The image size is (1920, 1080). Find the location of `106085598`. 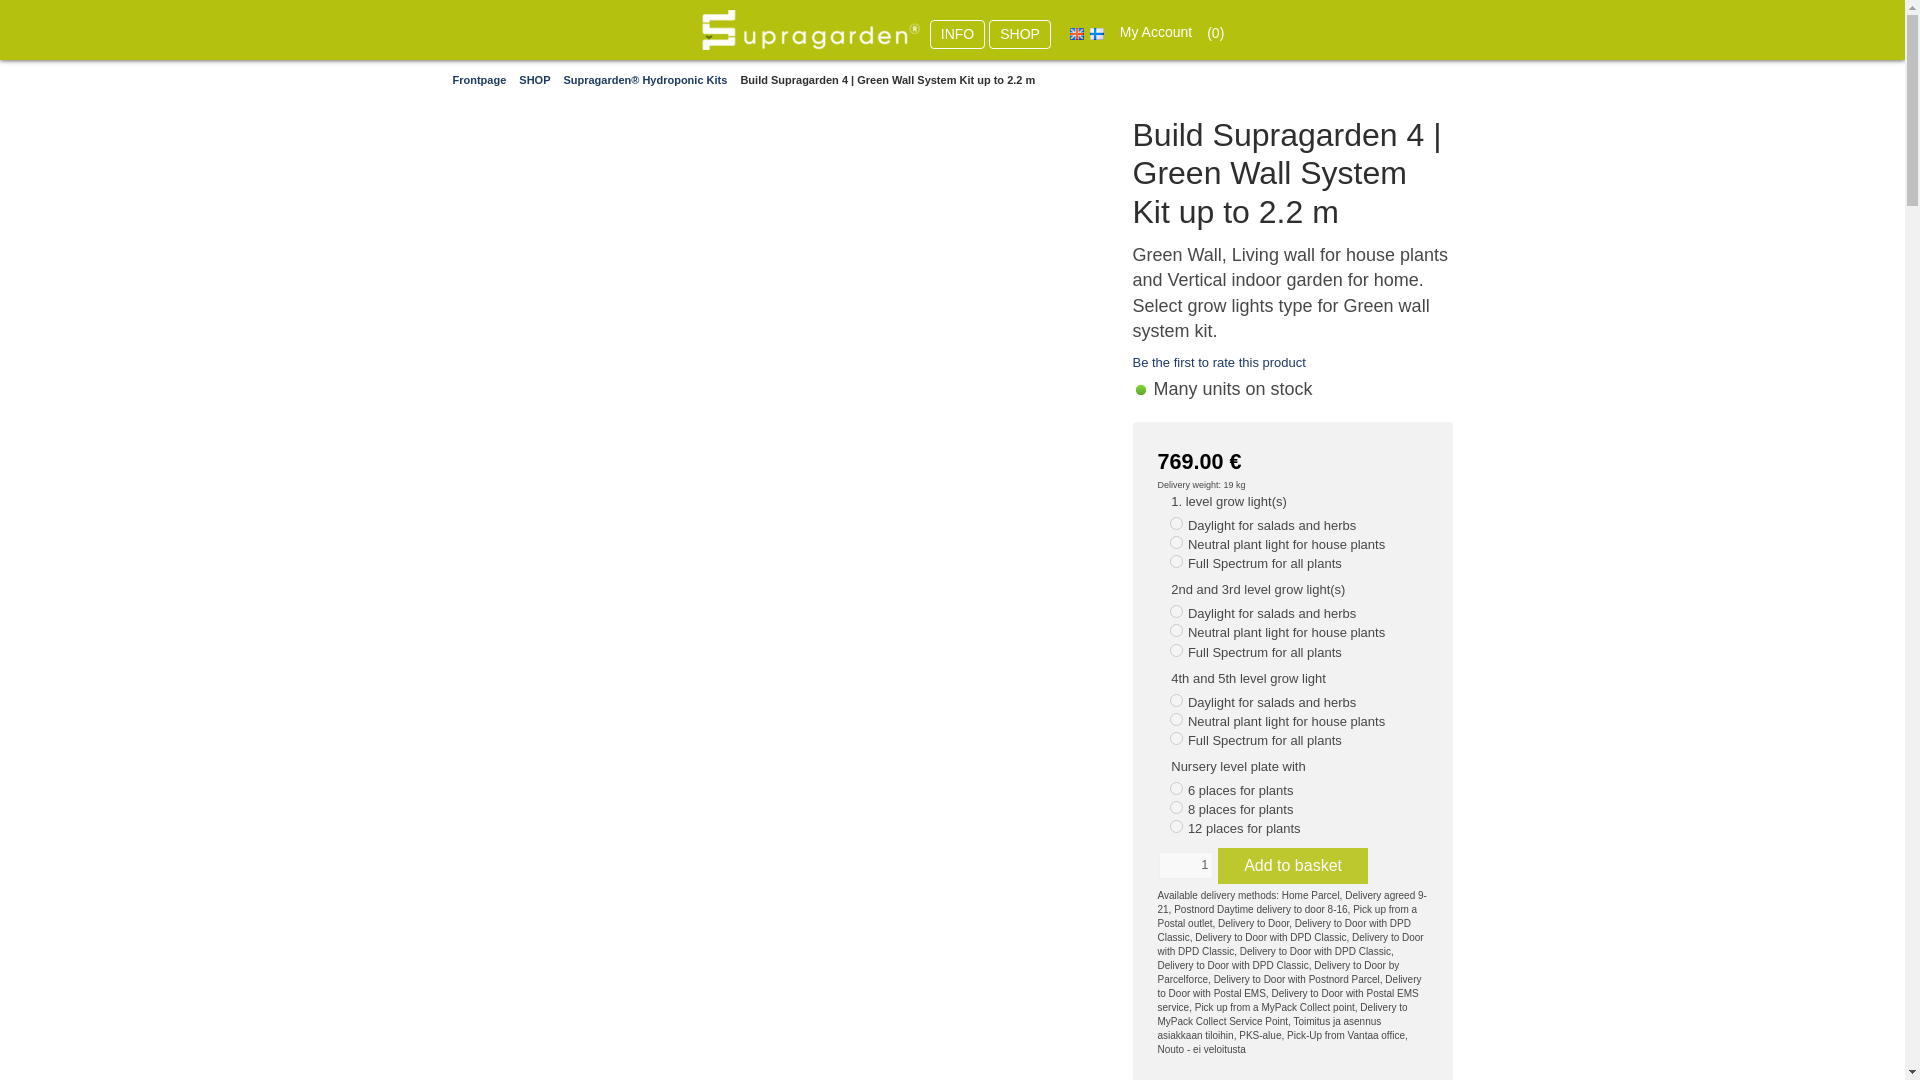

106085598 is located at coordinates (1176, 808).